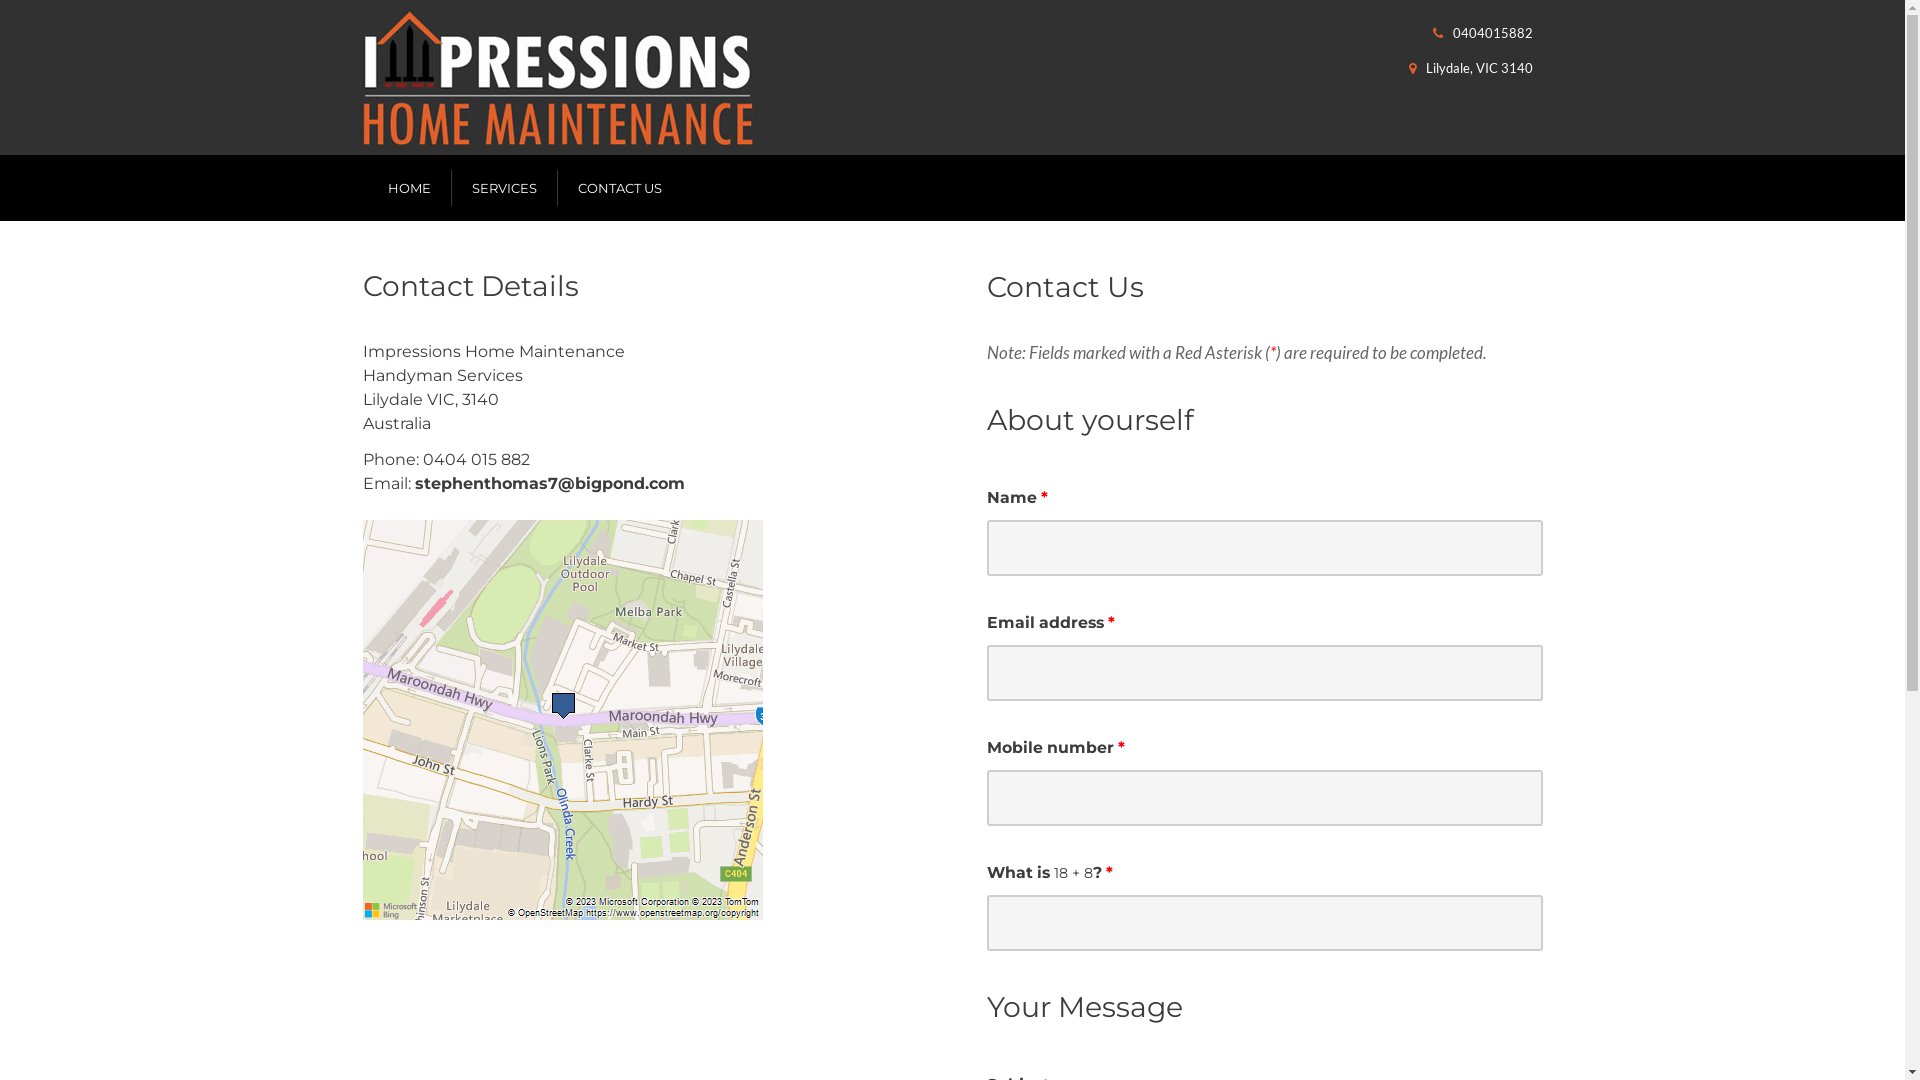 Image resolution: width=1920 pixels, height=1080 pixels. I want to click on CONTACT US, so click(620, 188).